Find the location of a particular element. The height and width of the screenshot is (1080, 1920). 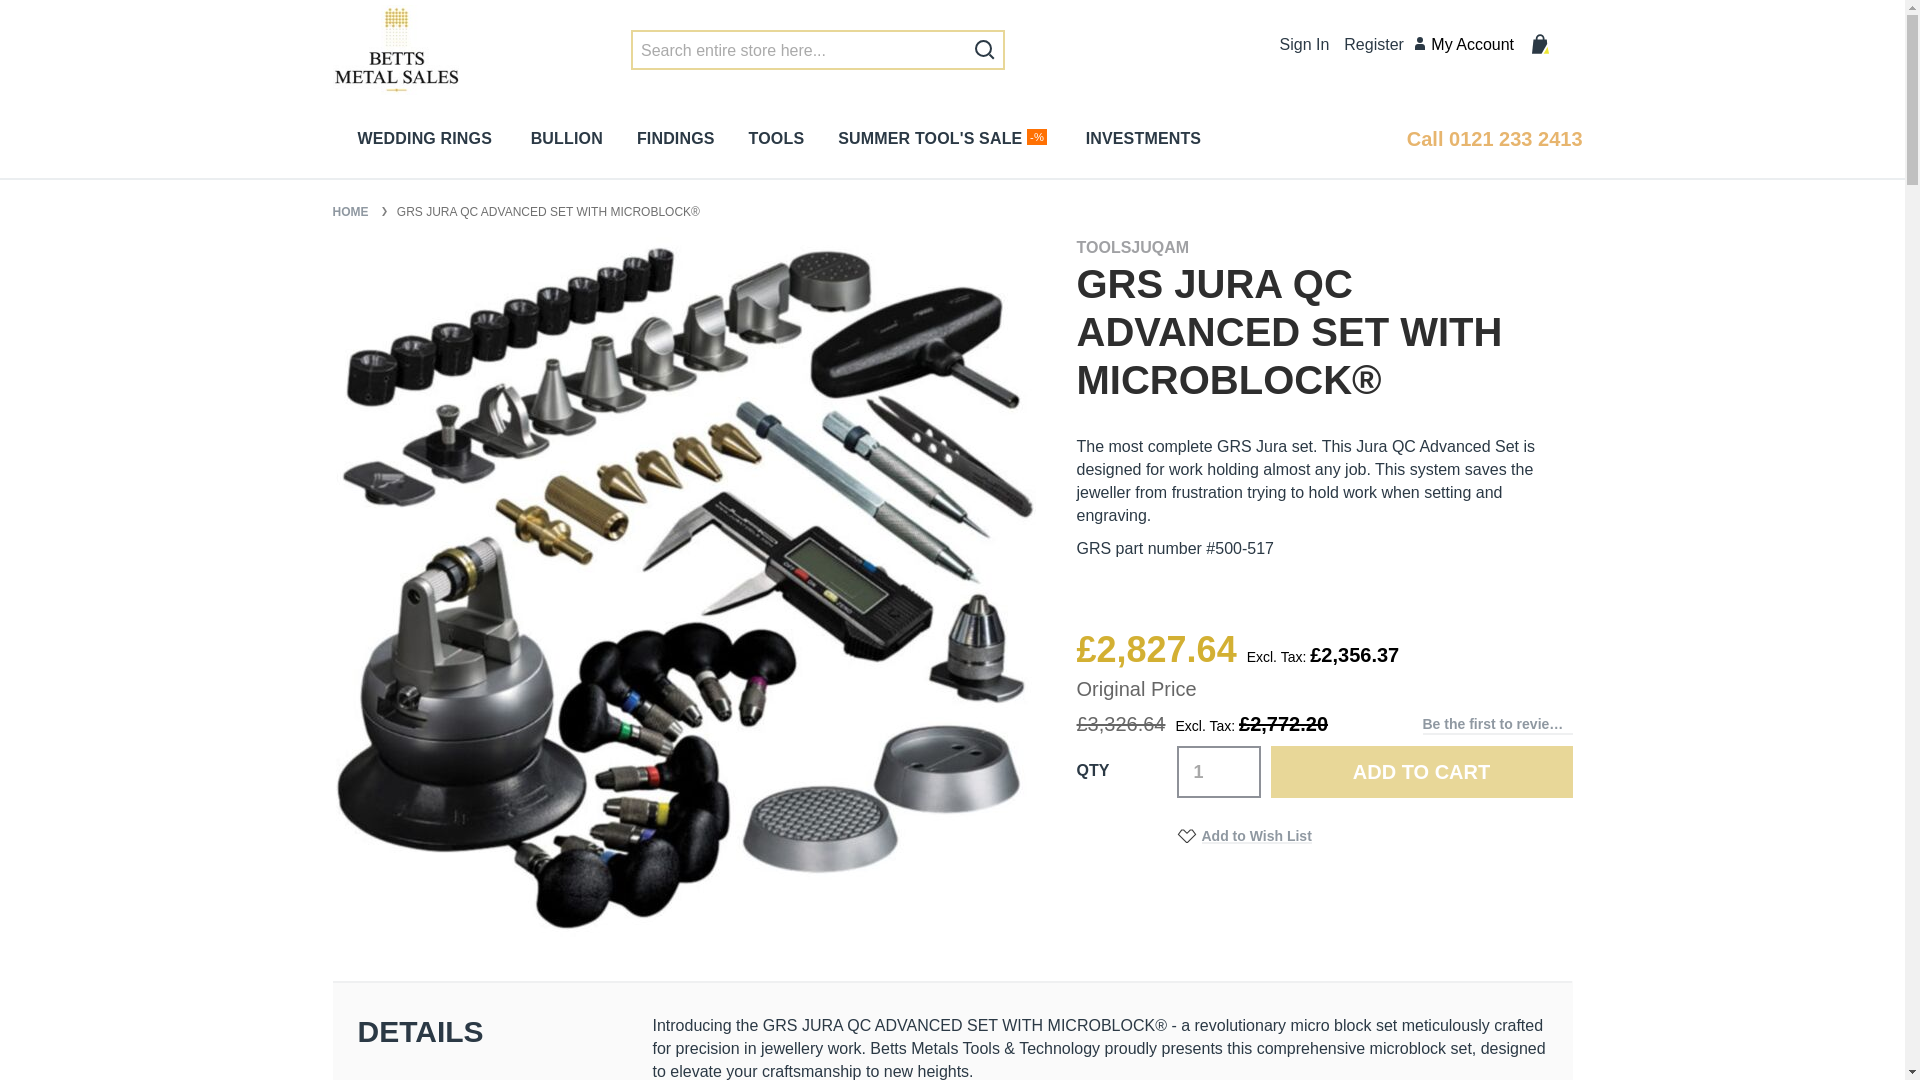

BULLION is located at coordinates (569, 140).